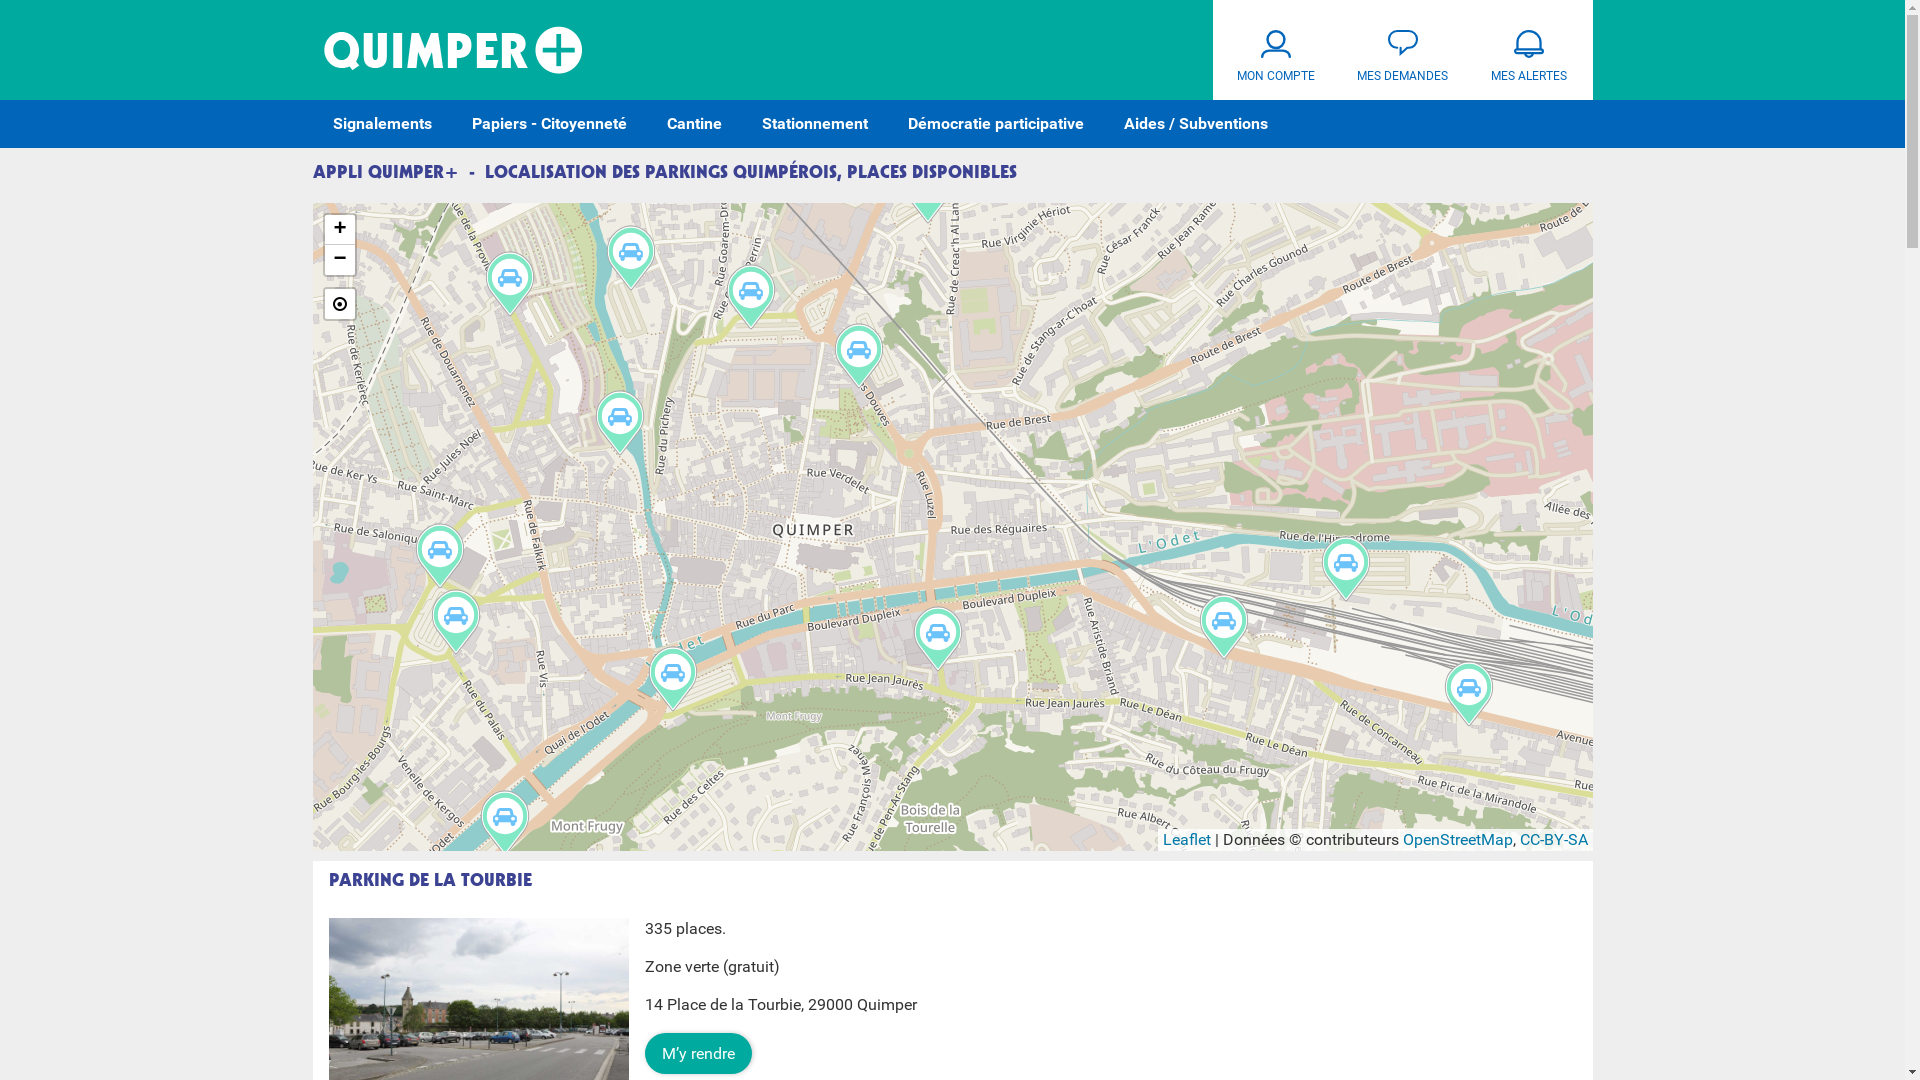 This screenshot has height=1080, width=1920. I want to click on +, so click(339, 230).